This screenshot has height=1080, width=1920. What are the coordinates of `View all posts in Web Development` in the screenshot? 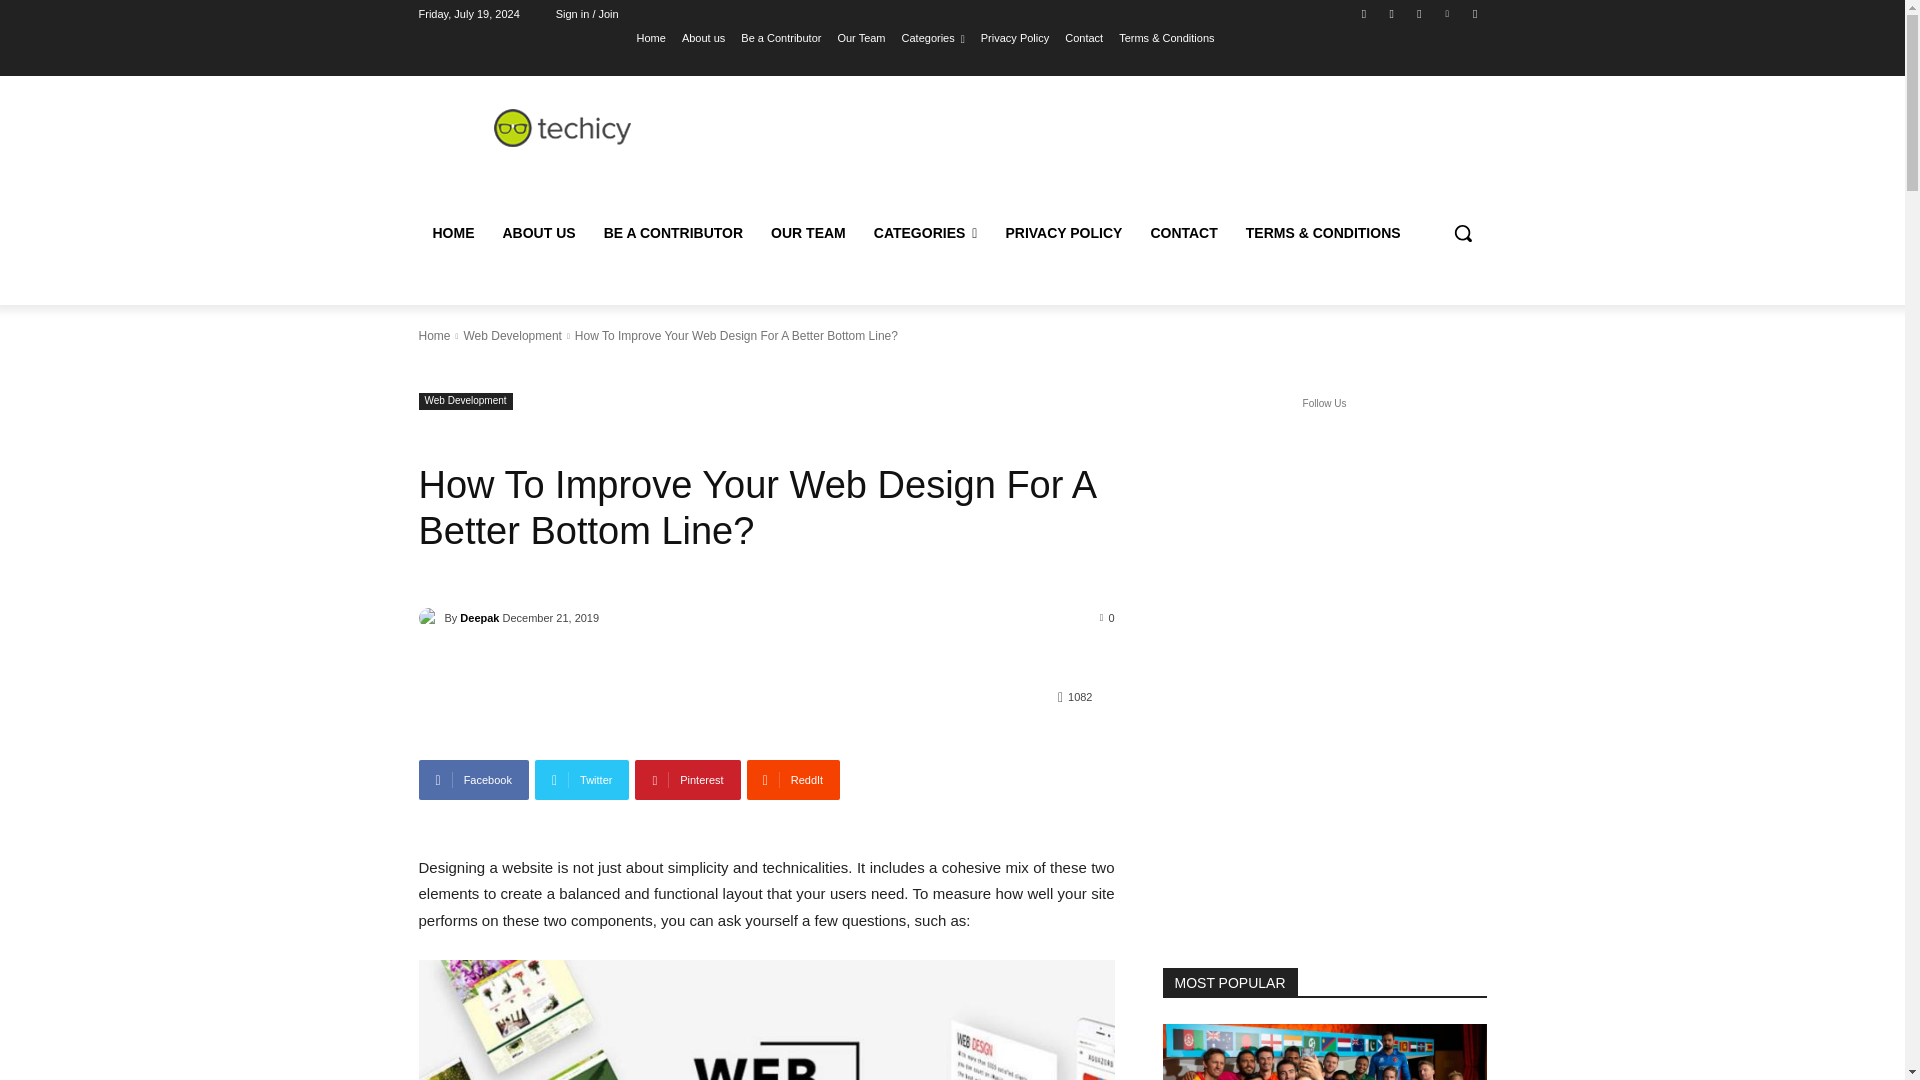 It's located at (512, 336).